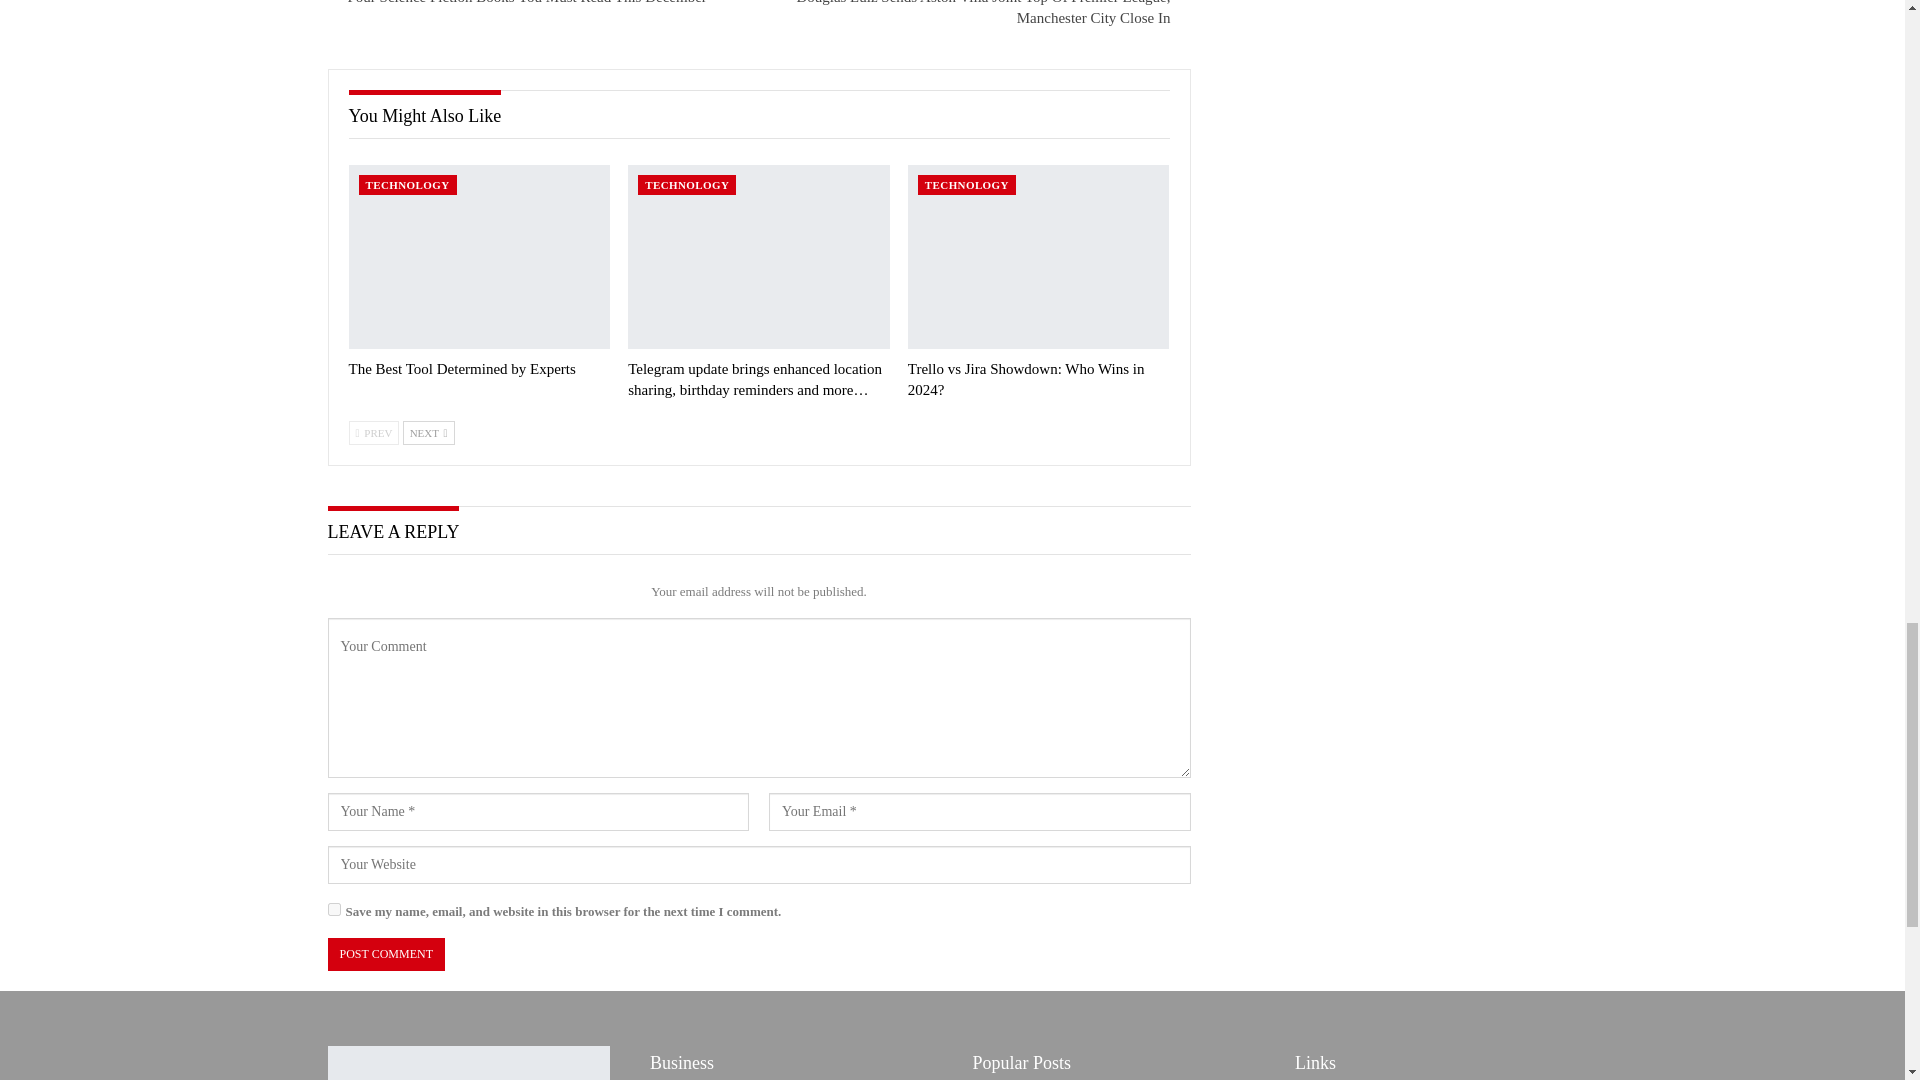 The image size is (1920, 1080). Describe the element at coordinates (460, 368) in the screenshot. I see `The Best Tool Determined by Experts` at that location.